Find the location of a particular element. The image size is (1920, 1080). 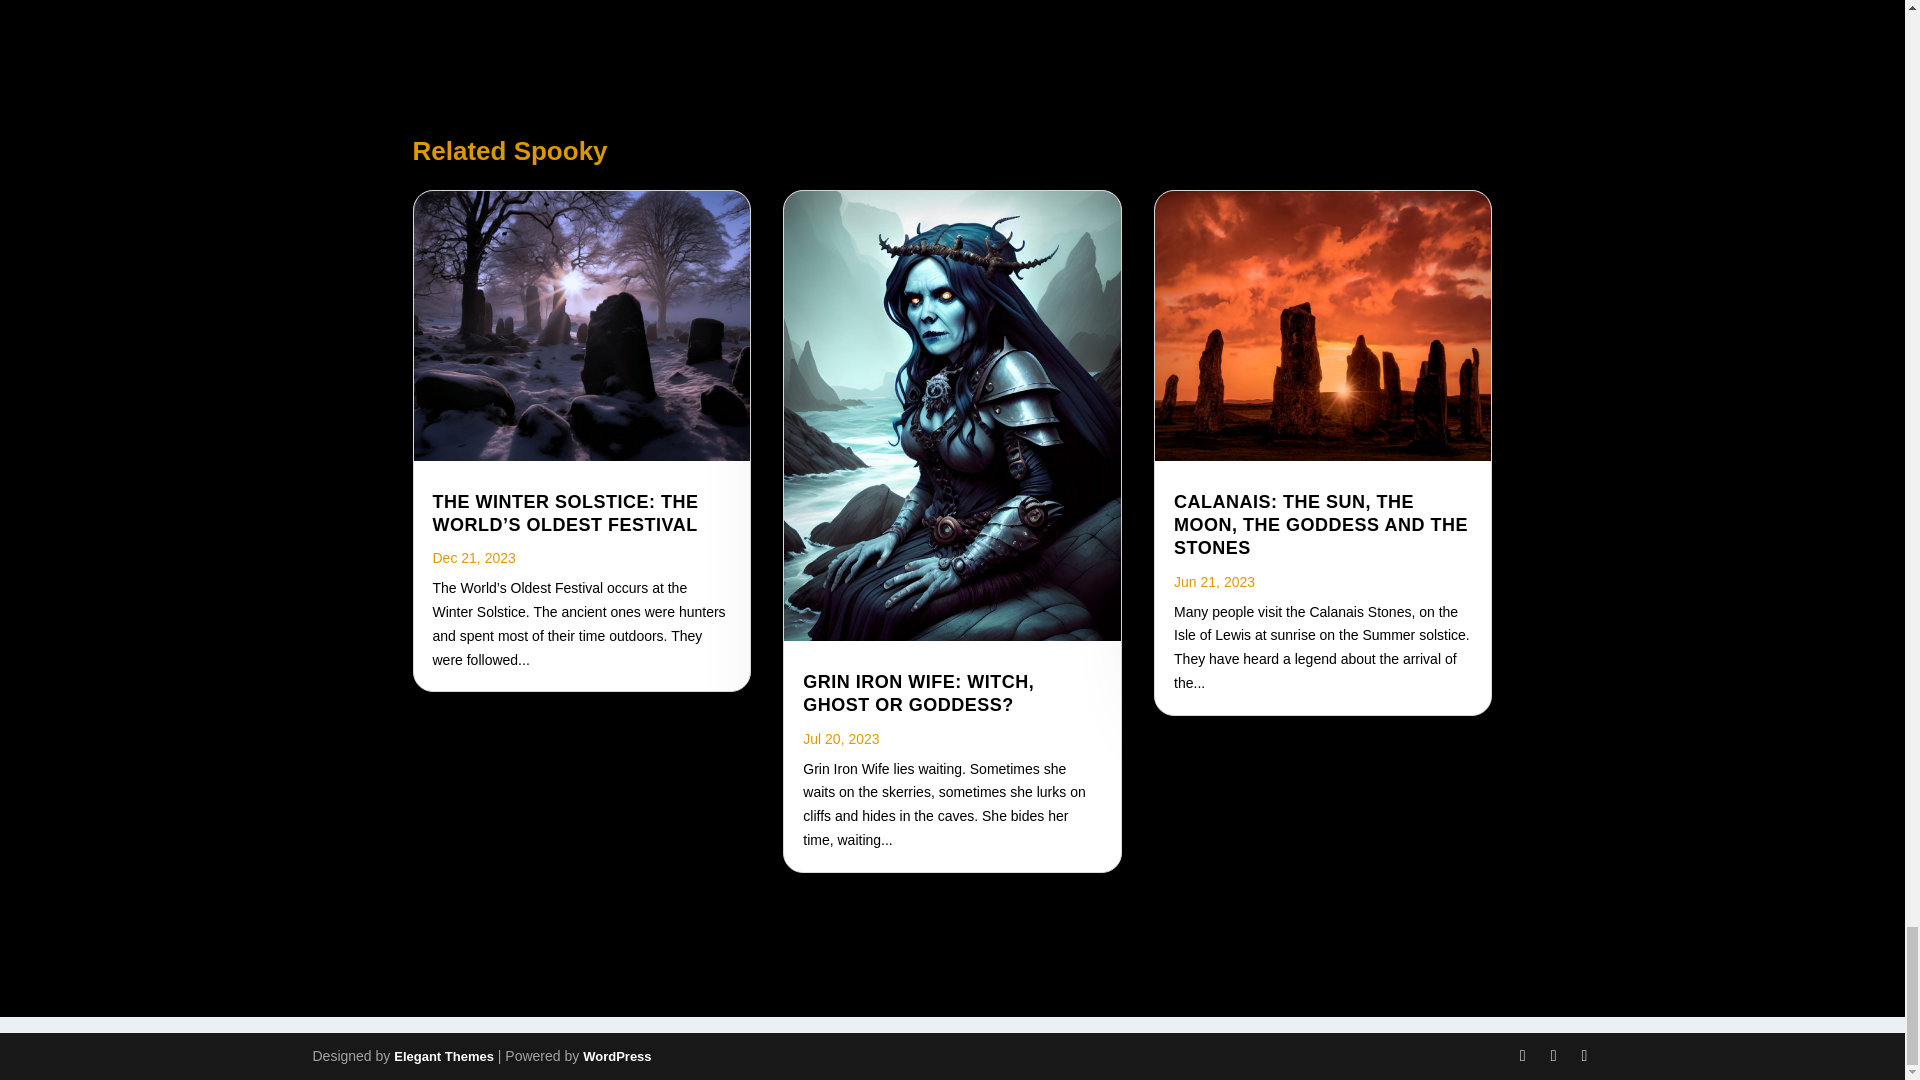

Premium WordPress Themes is located at coordinates (443, 1056).